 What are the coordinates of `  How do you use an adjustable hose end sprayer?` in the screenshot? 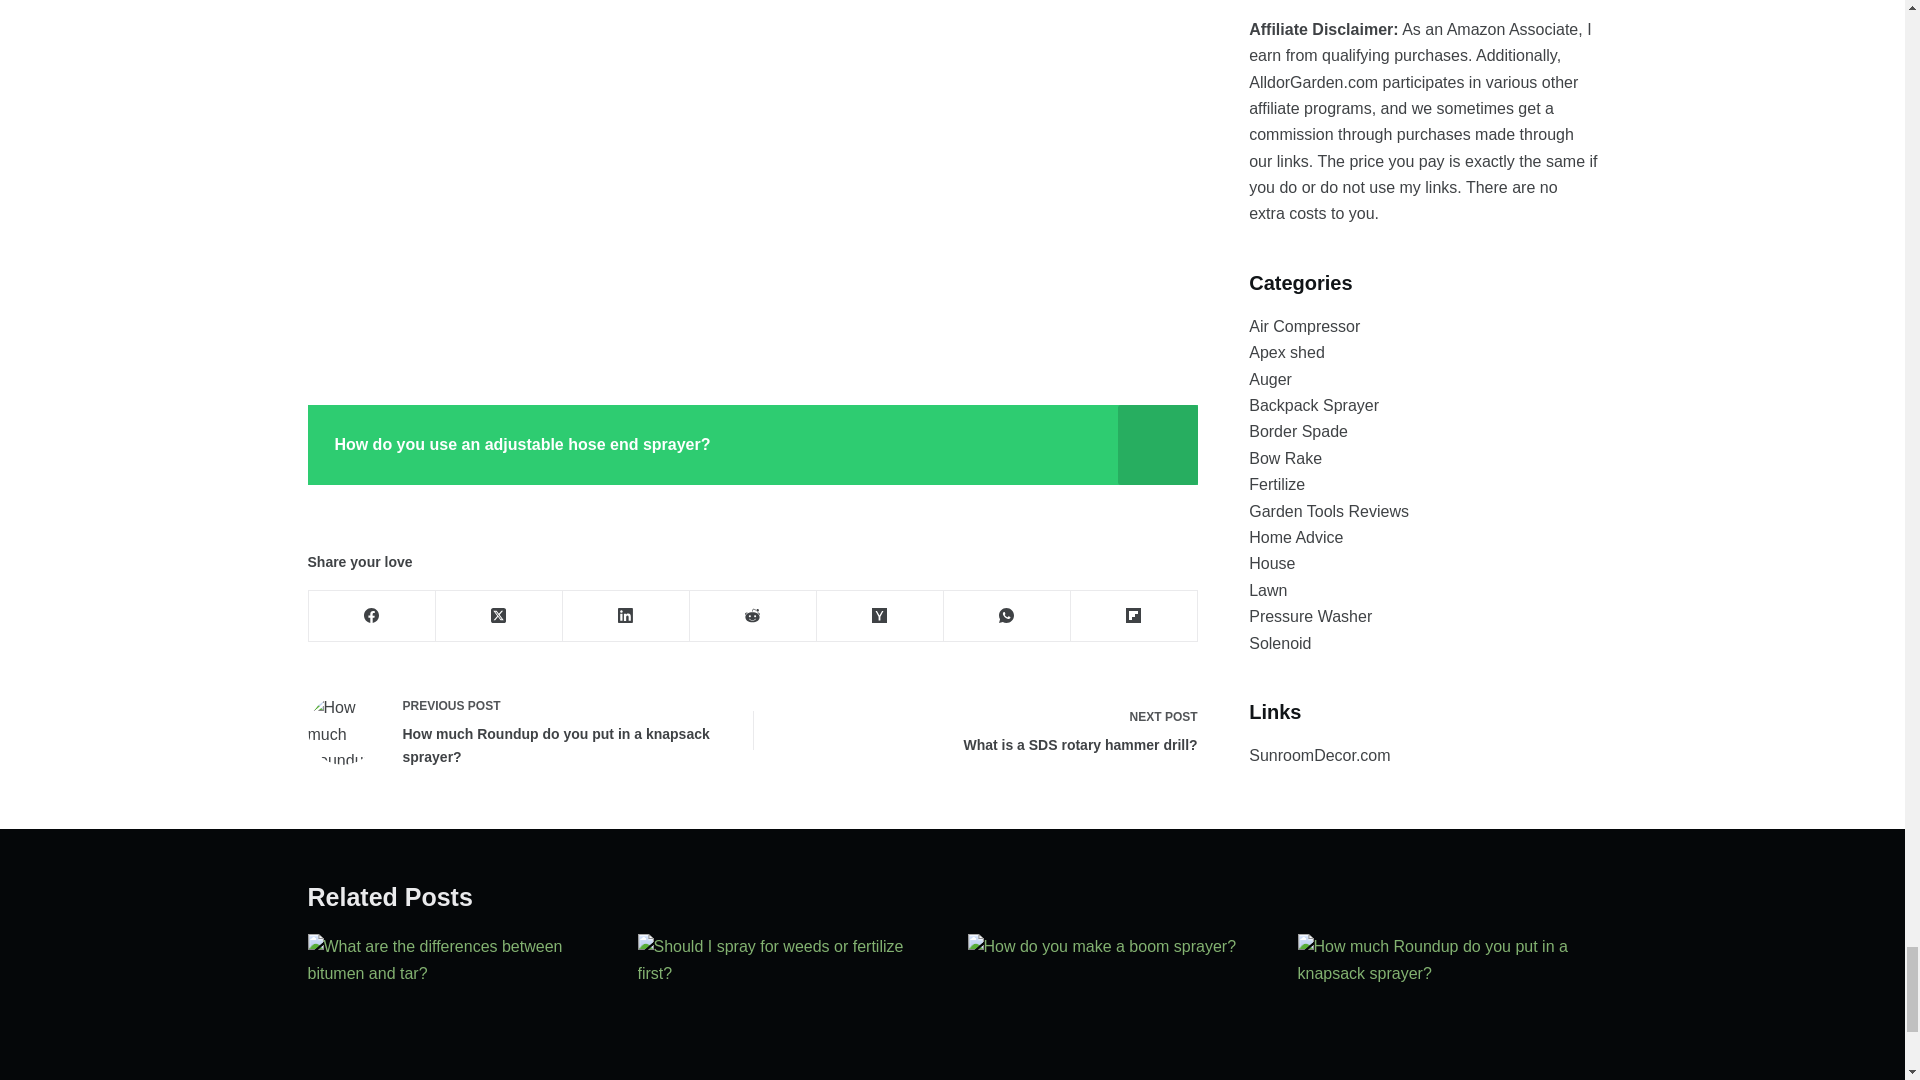 It's located at (992, 731).